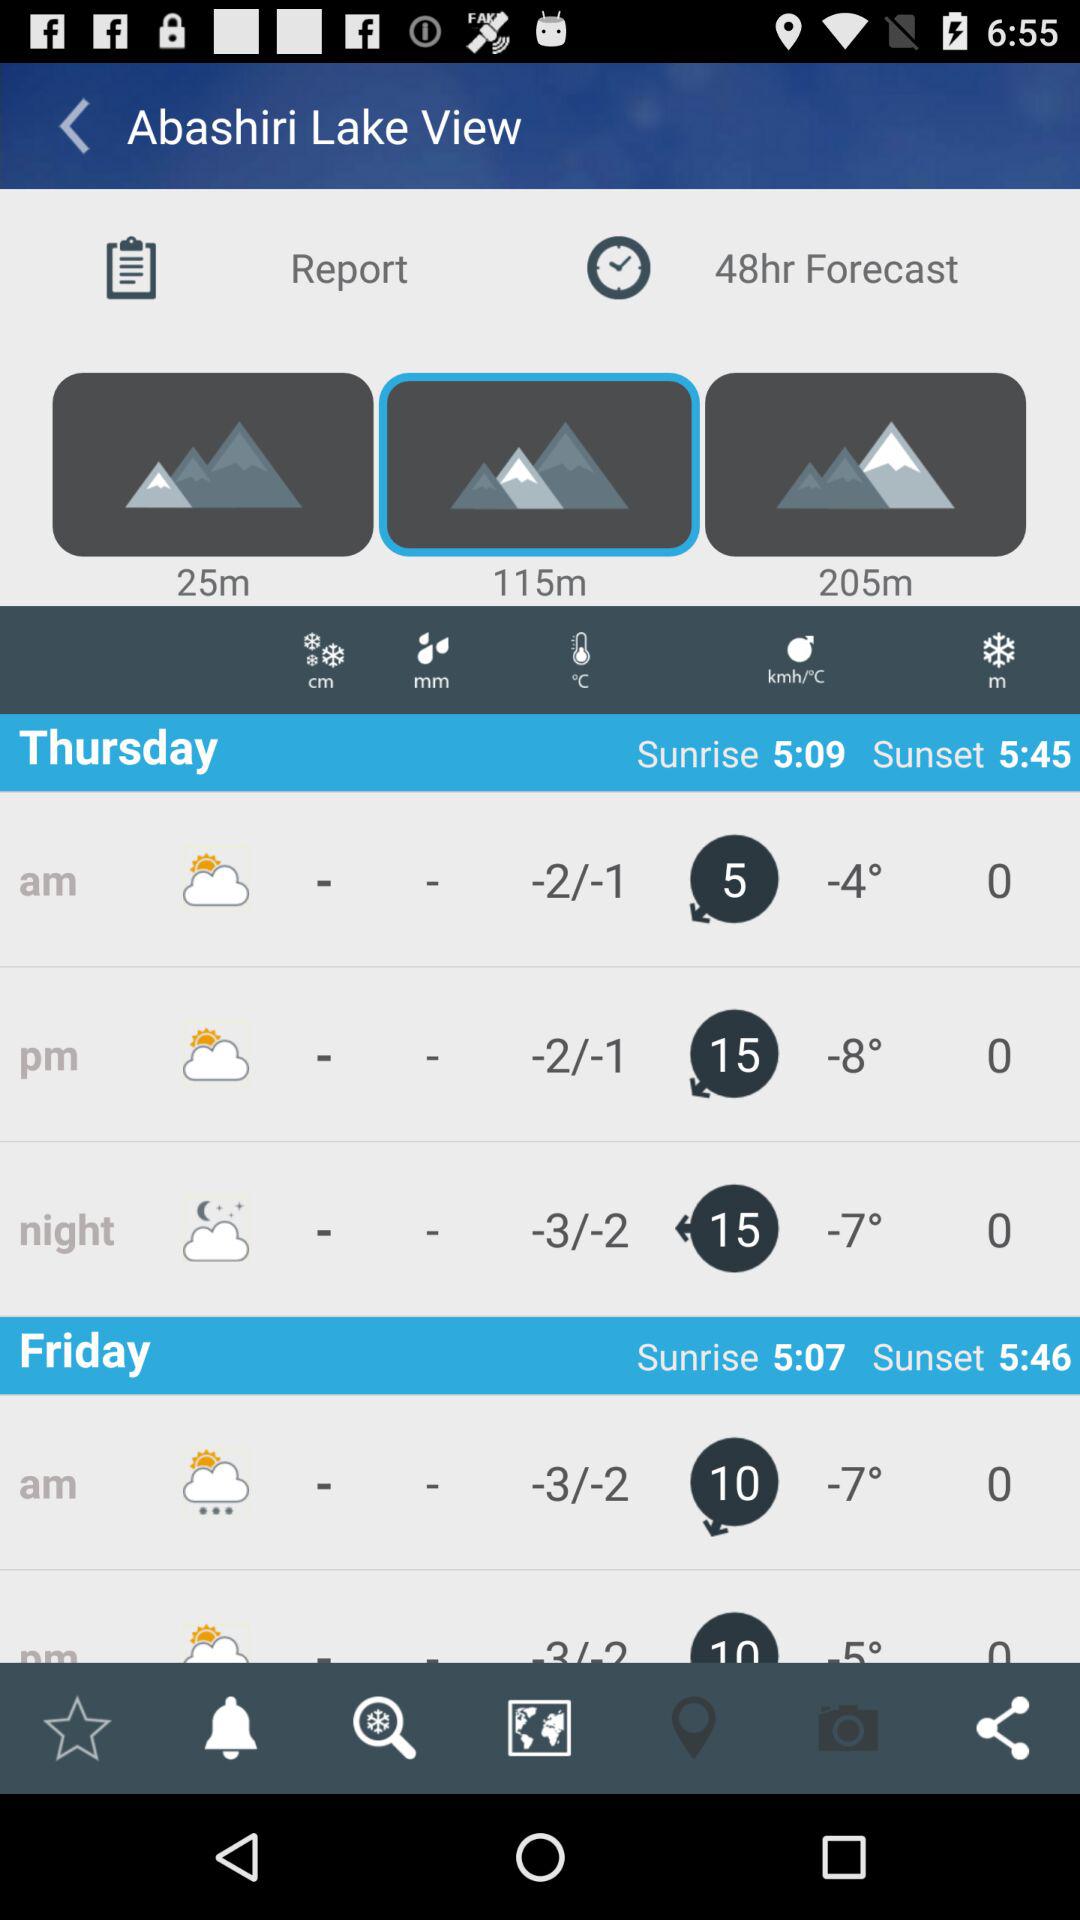 The width and height of the screenshot is (1080, 1920). What do you see at coordinates (76, 1728) in the screenshot?
I see `favorite location` at bounding box center [76, 1728].